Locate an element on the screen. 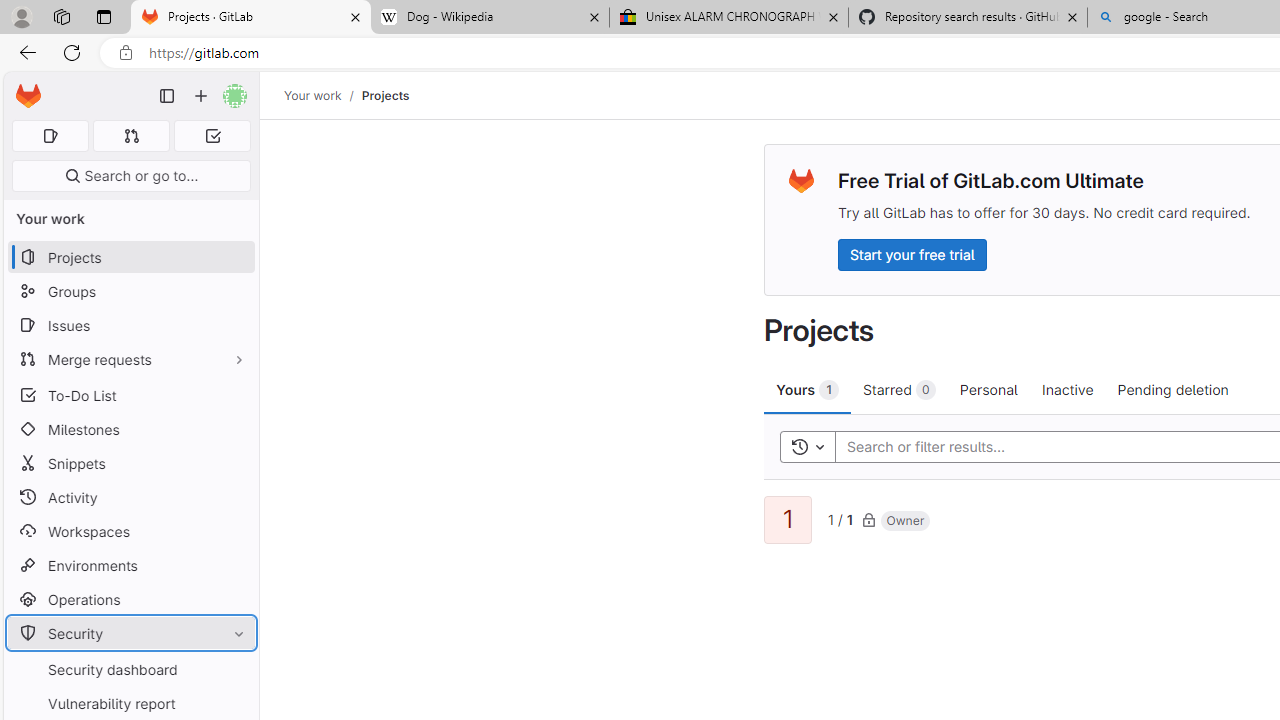 The width and height of the screenshot is (1280, 720). Yours 1 is located at coordinates (808, 389).